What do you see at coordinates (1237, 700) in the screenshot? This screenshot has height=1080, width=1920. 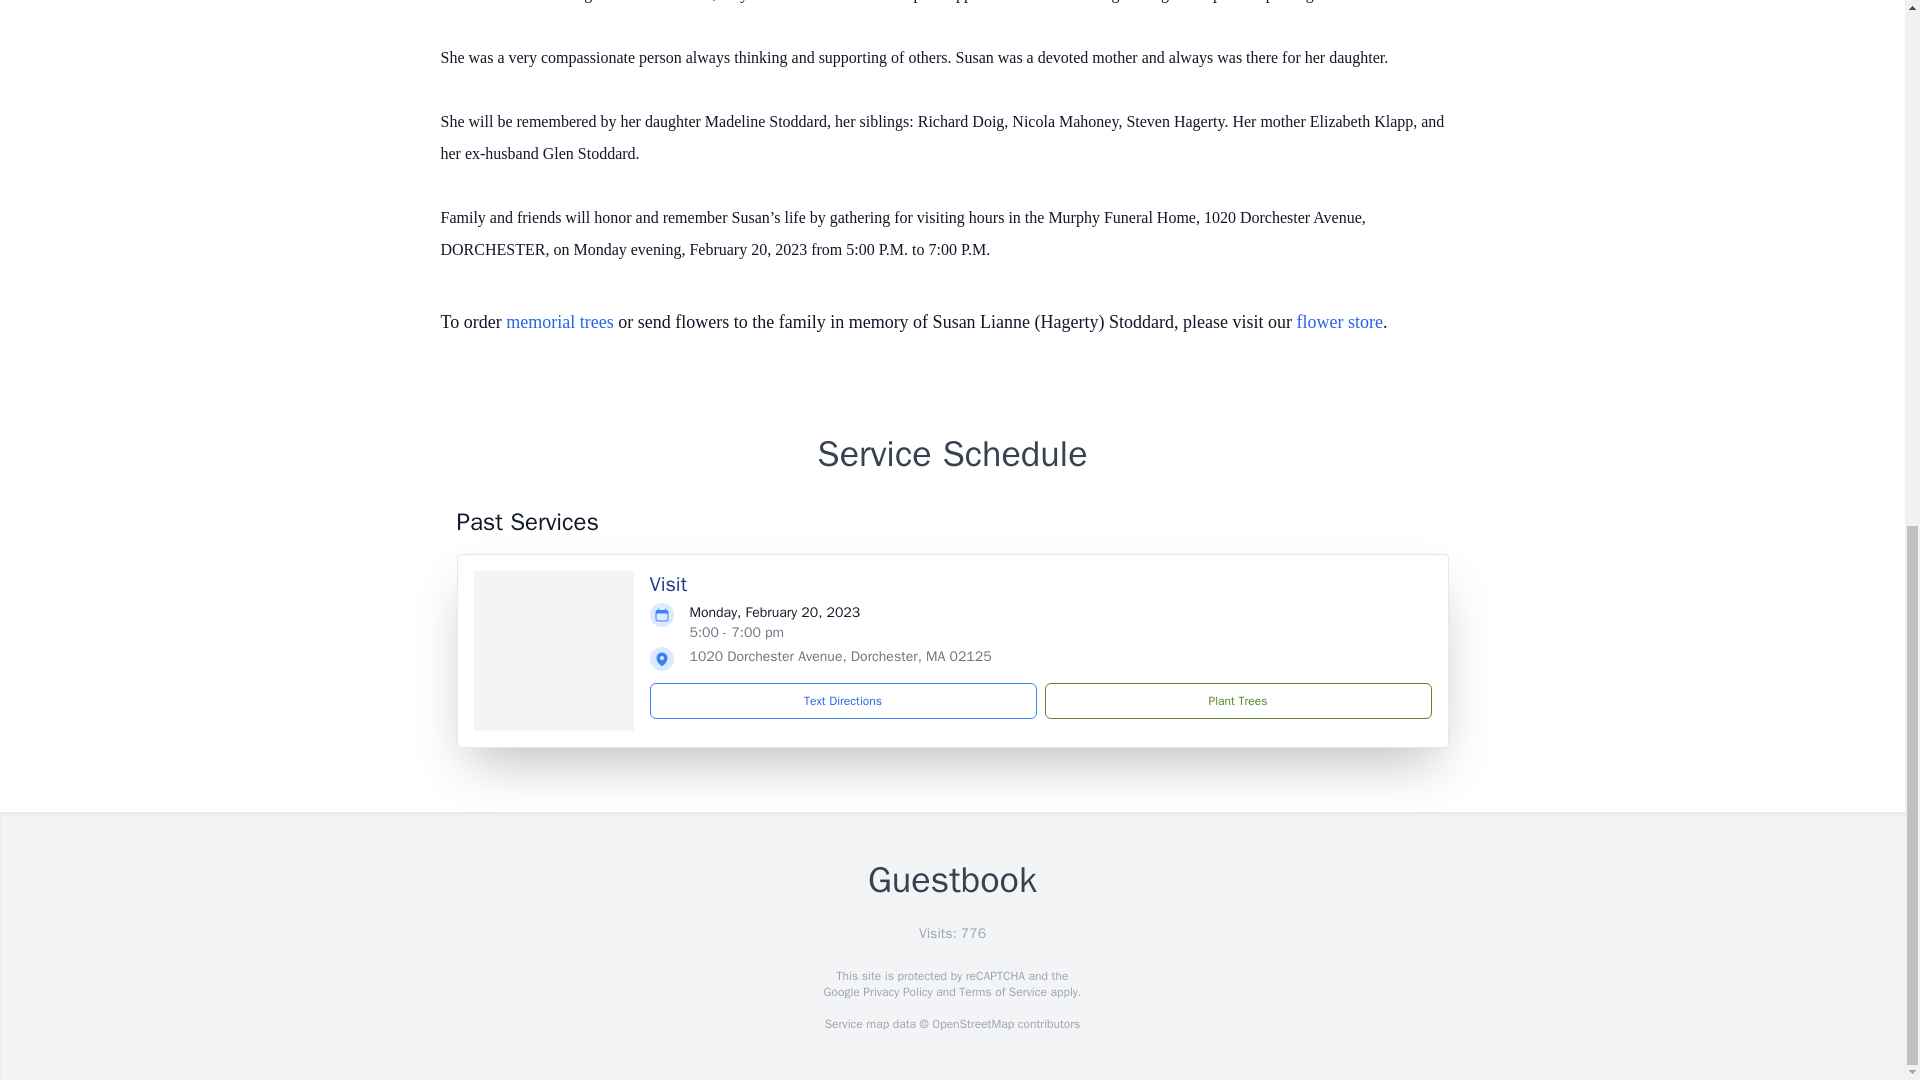 I see `Plant Trees` at bounding box center [1237, 700].